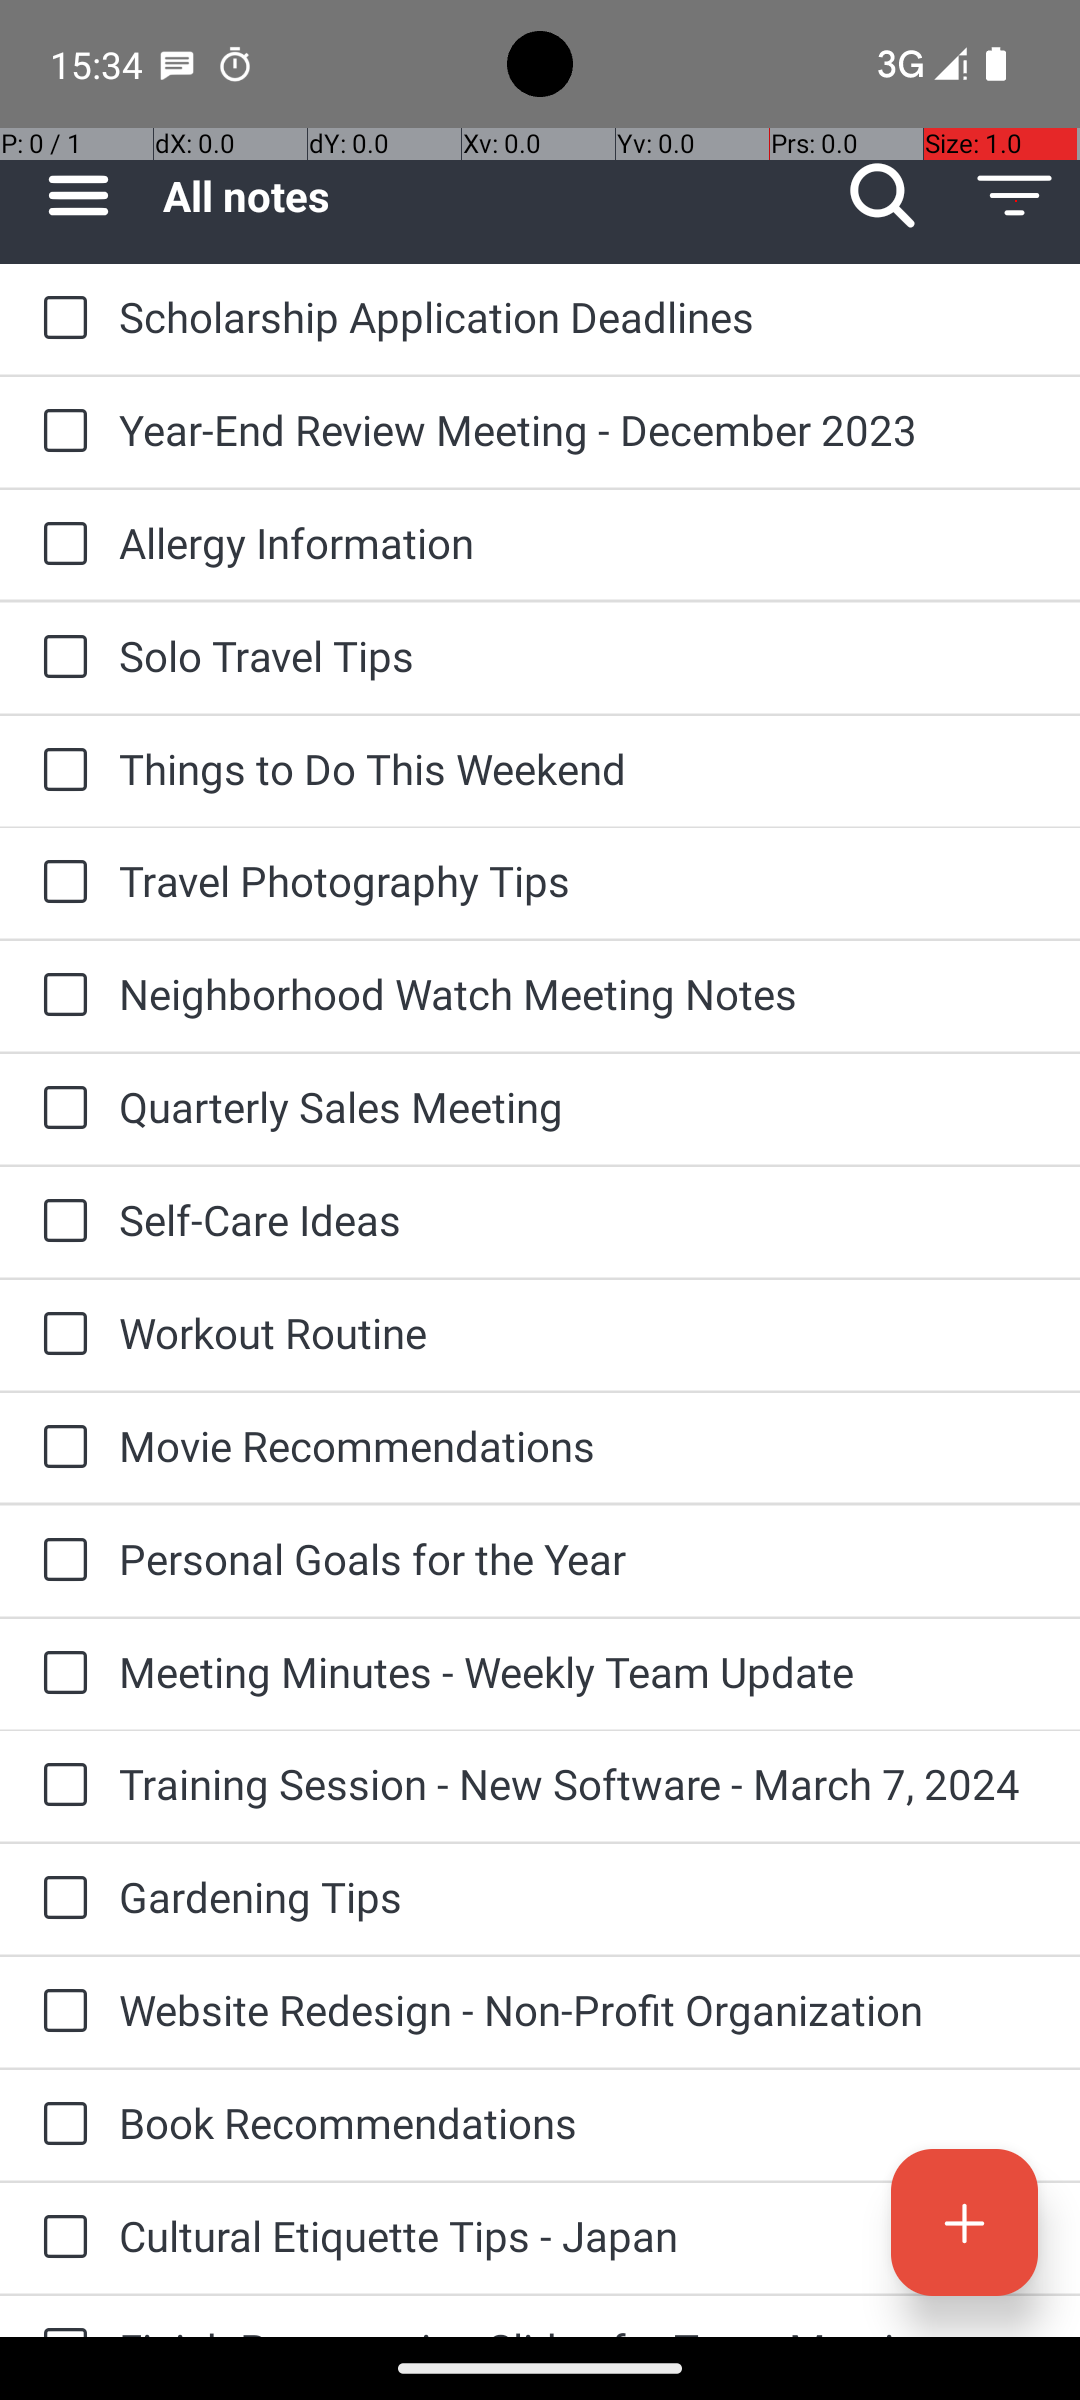  I want to click on to-do: Scholarship Application Deadlines, so click(60, 319).